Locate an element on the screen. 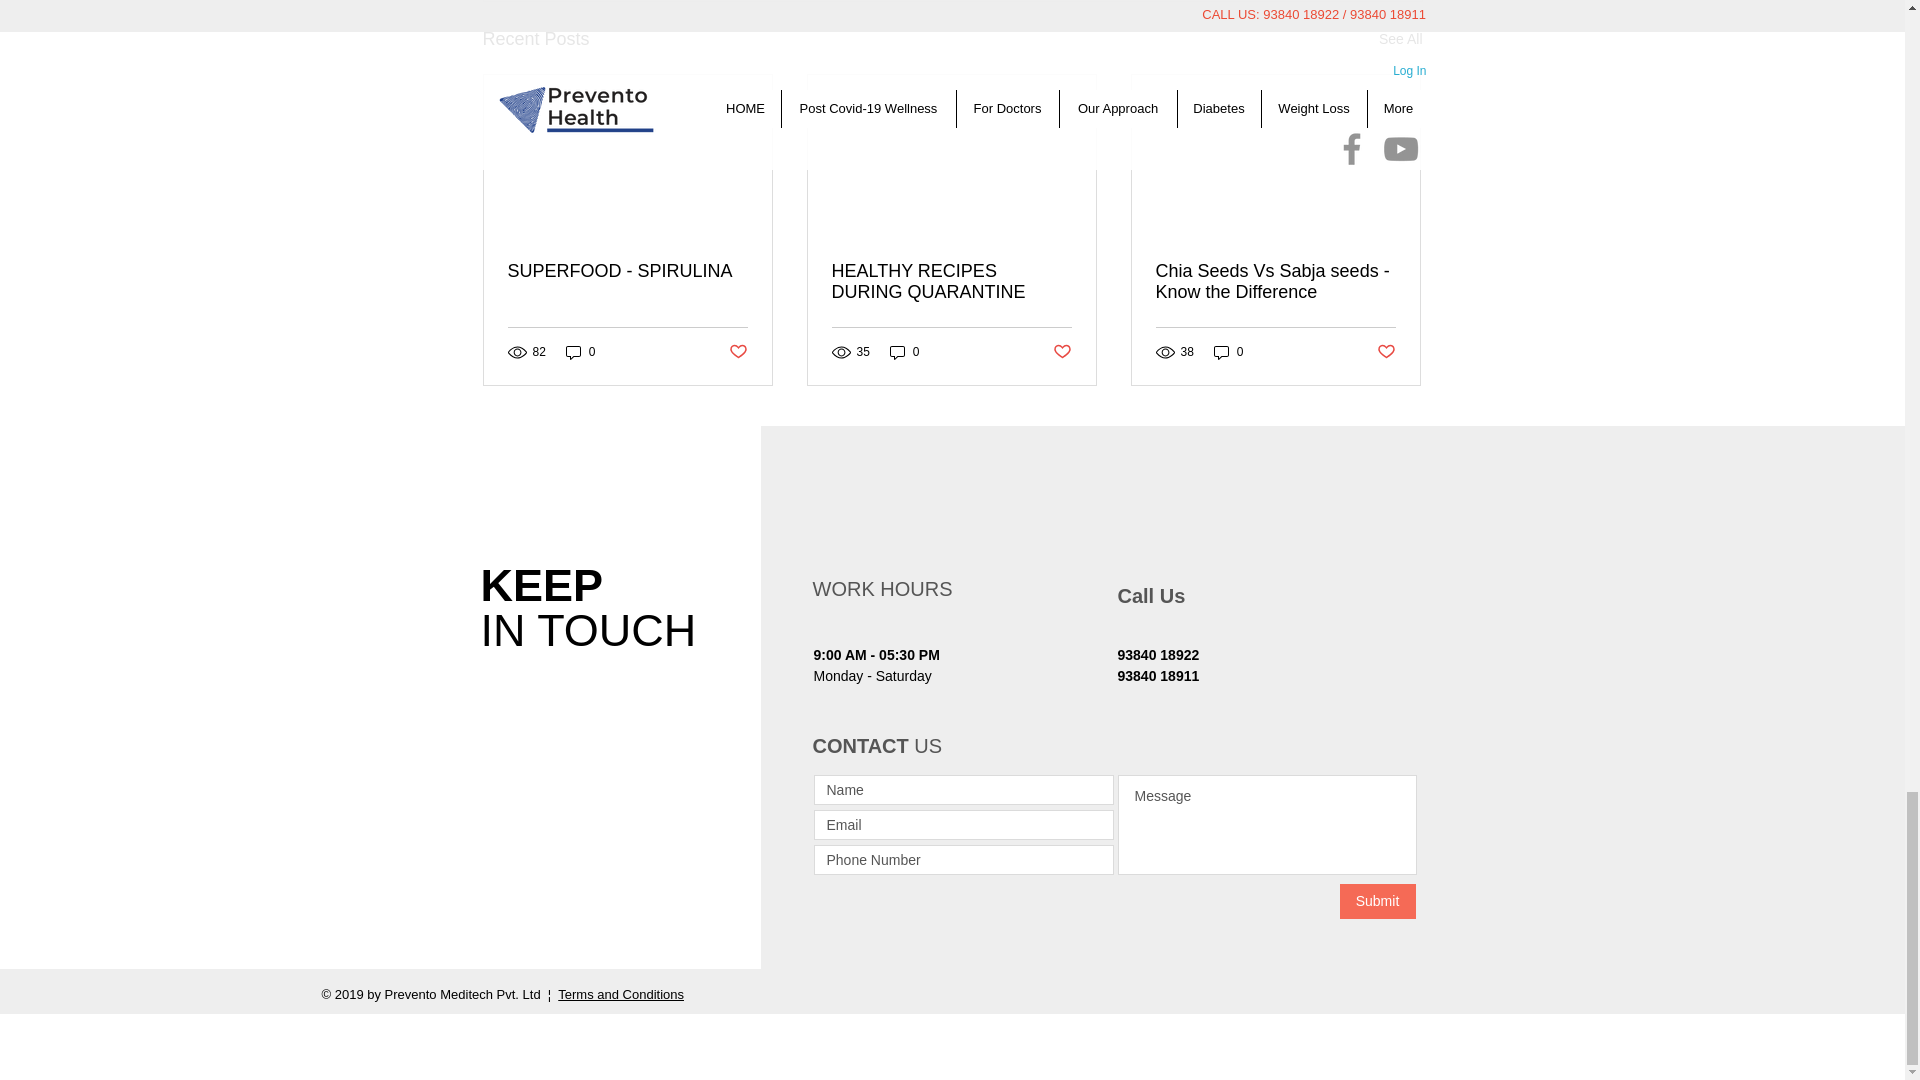 The height and width of the screenshot is (1080, 1920). See All is located at coordinates (1400, 39).